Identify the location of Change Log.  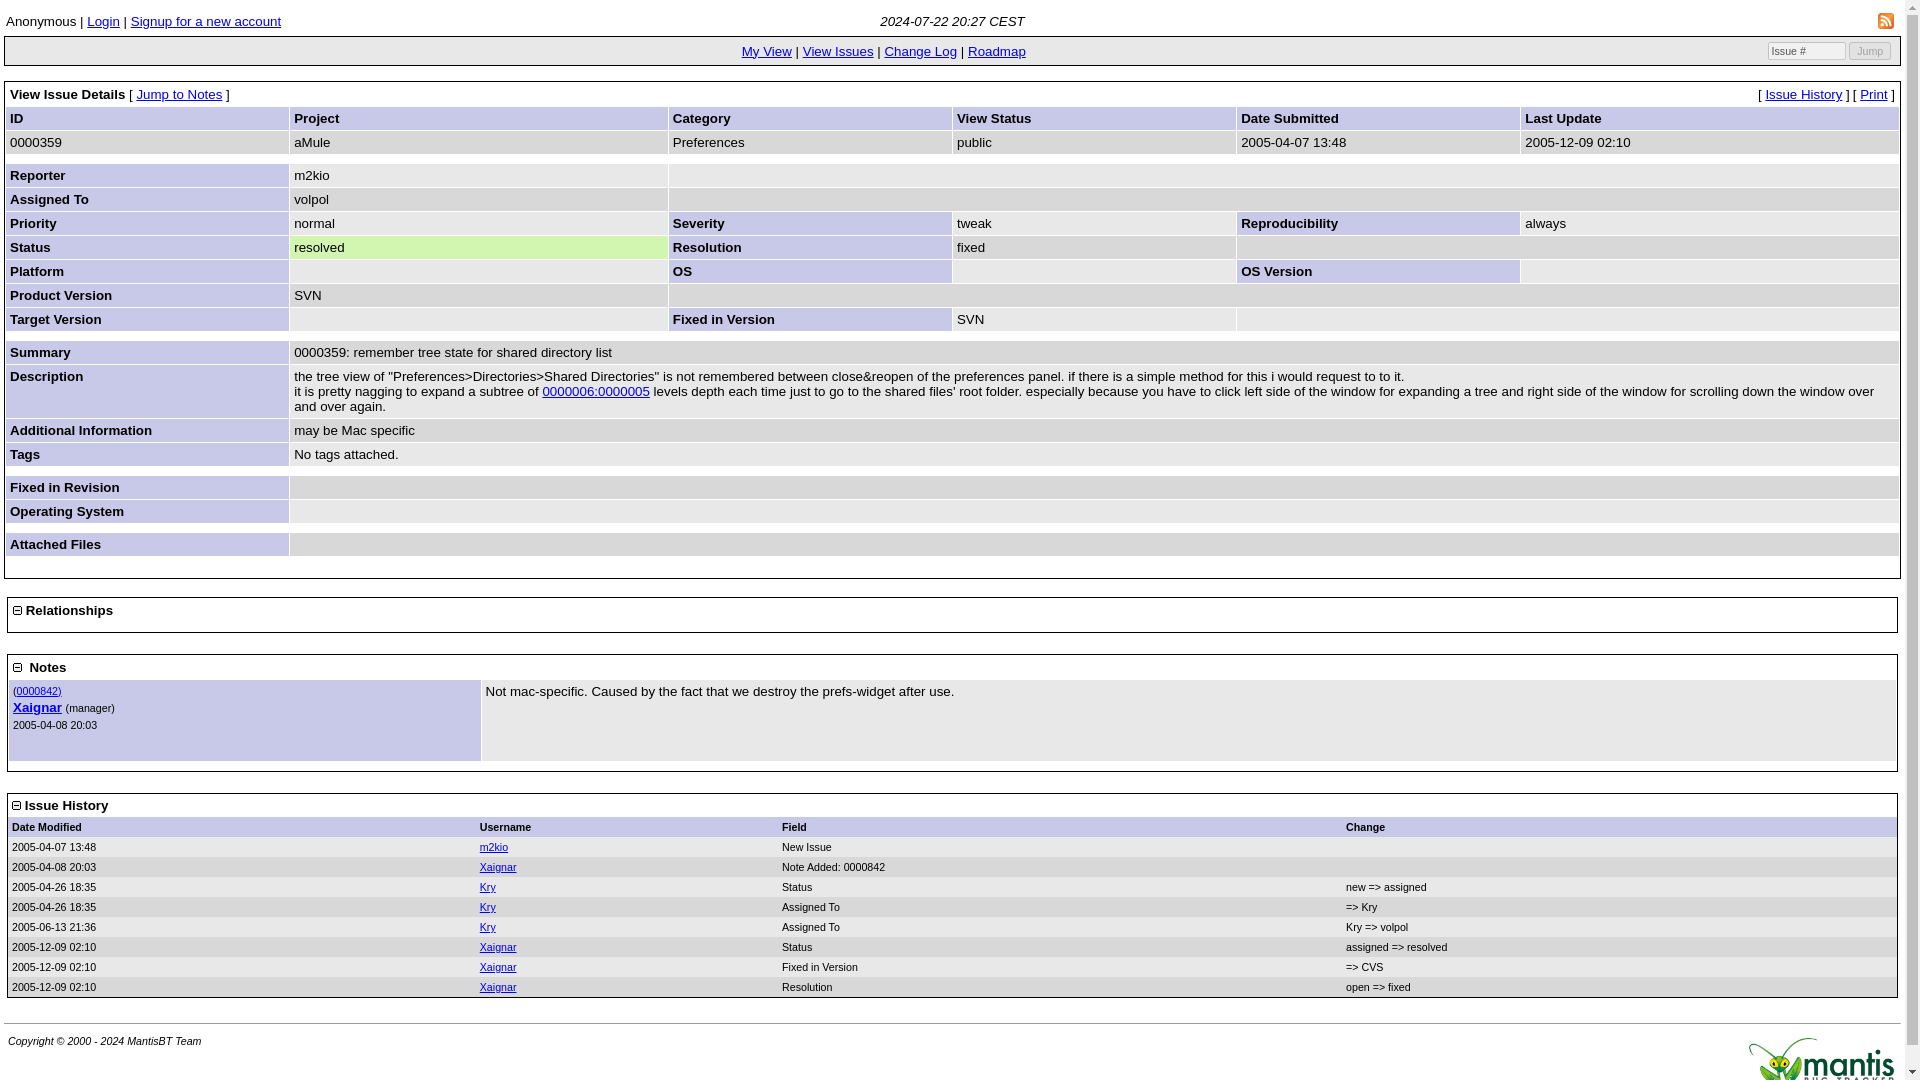
(920, 52).